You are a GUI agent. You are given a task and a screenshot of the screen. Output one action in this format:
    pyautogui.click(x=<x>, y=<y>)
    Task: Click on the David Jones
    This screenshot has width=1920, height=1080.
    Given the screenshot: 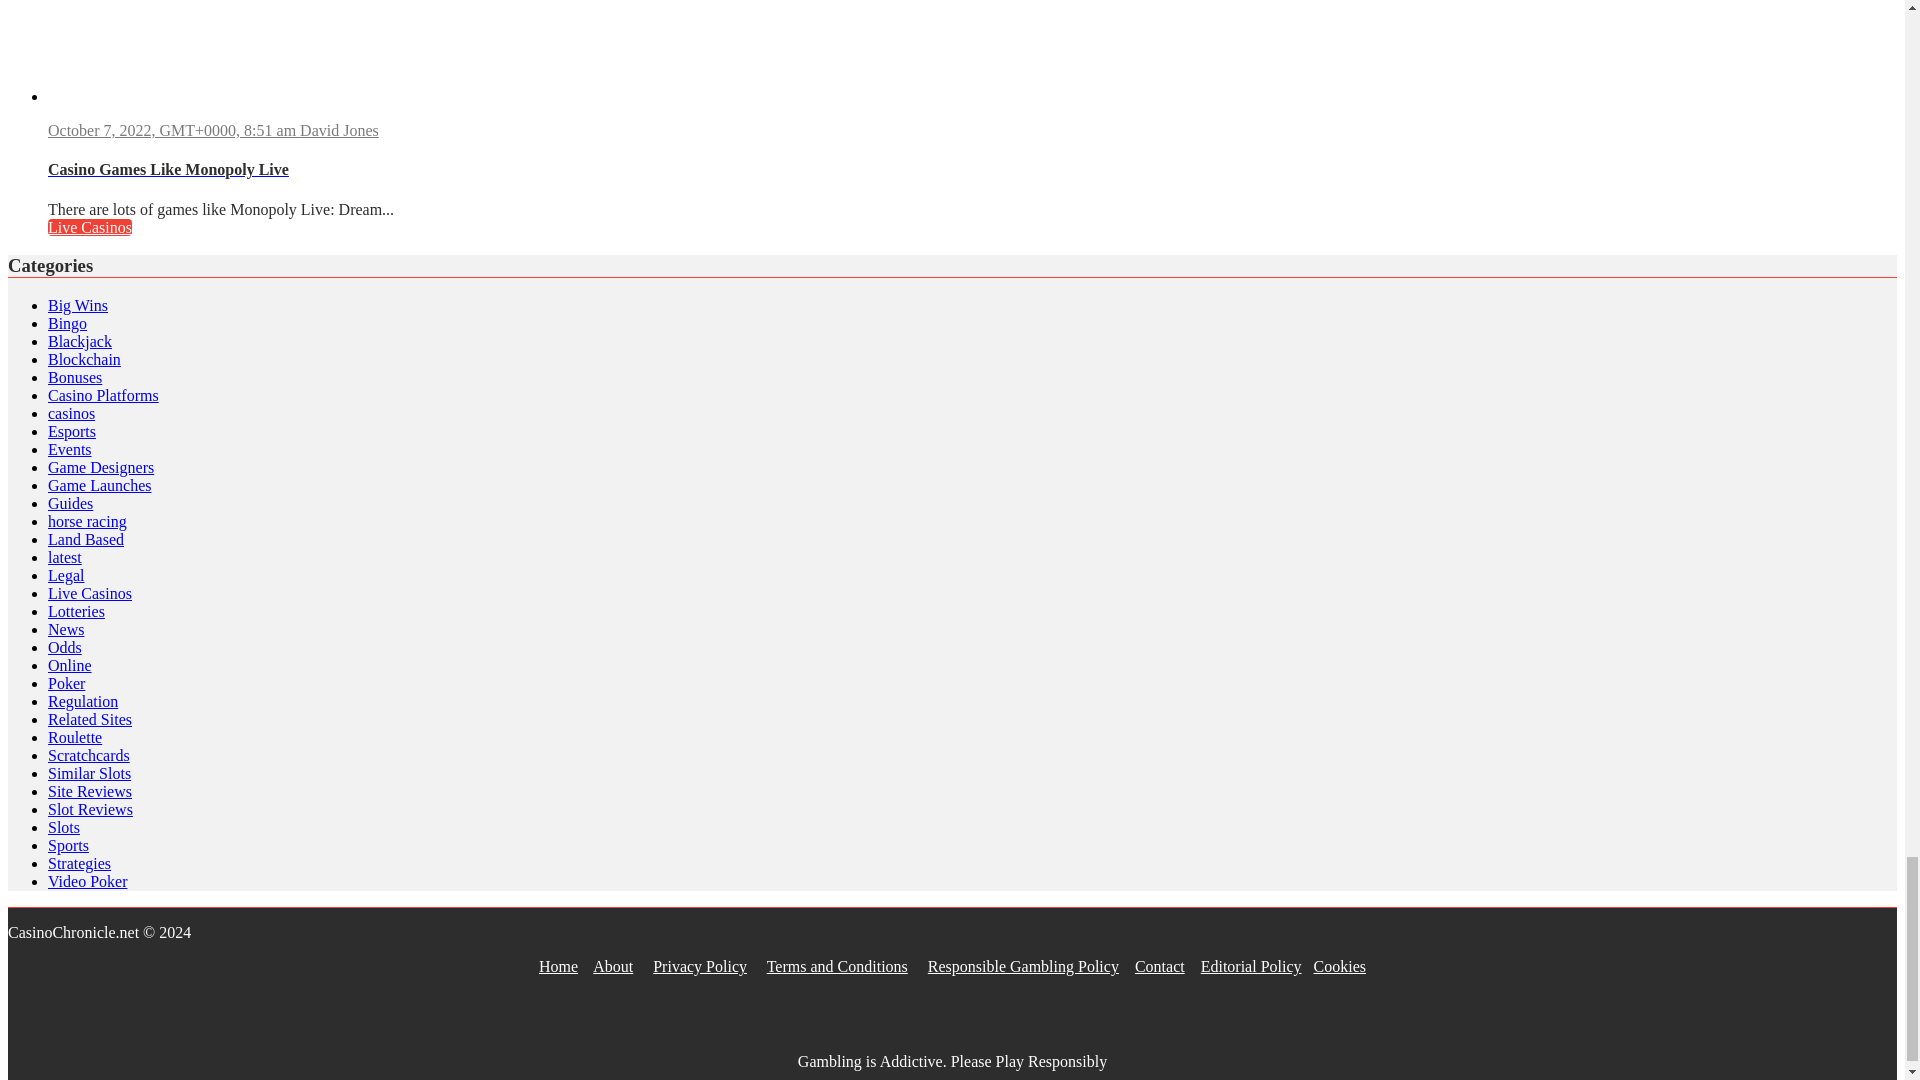 What is the action you would take?
    pyautogui.click(x=338, y=130)
    